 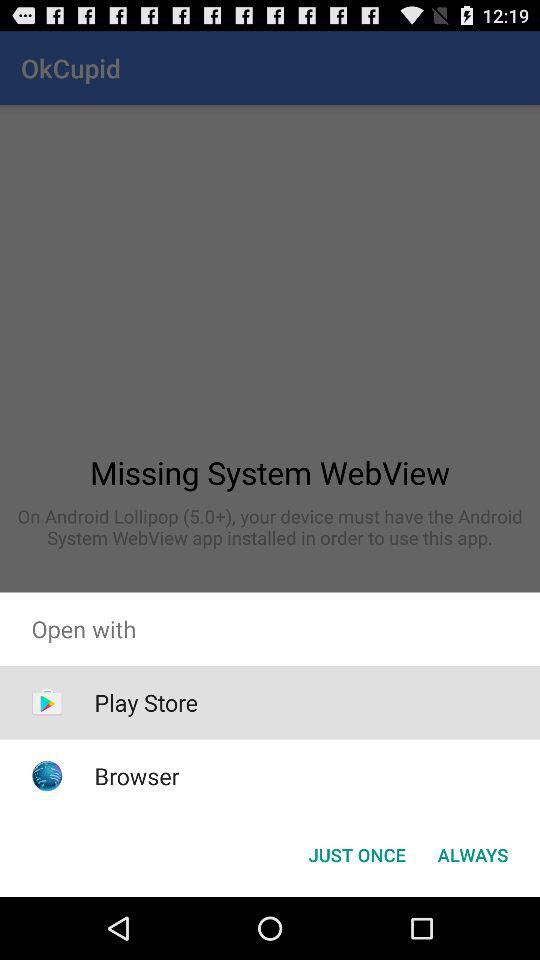 What do you see at coordinates (356, 854) in the screenshot?
I see `scroll to just once button` at bounding box center [356, 854].